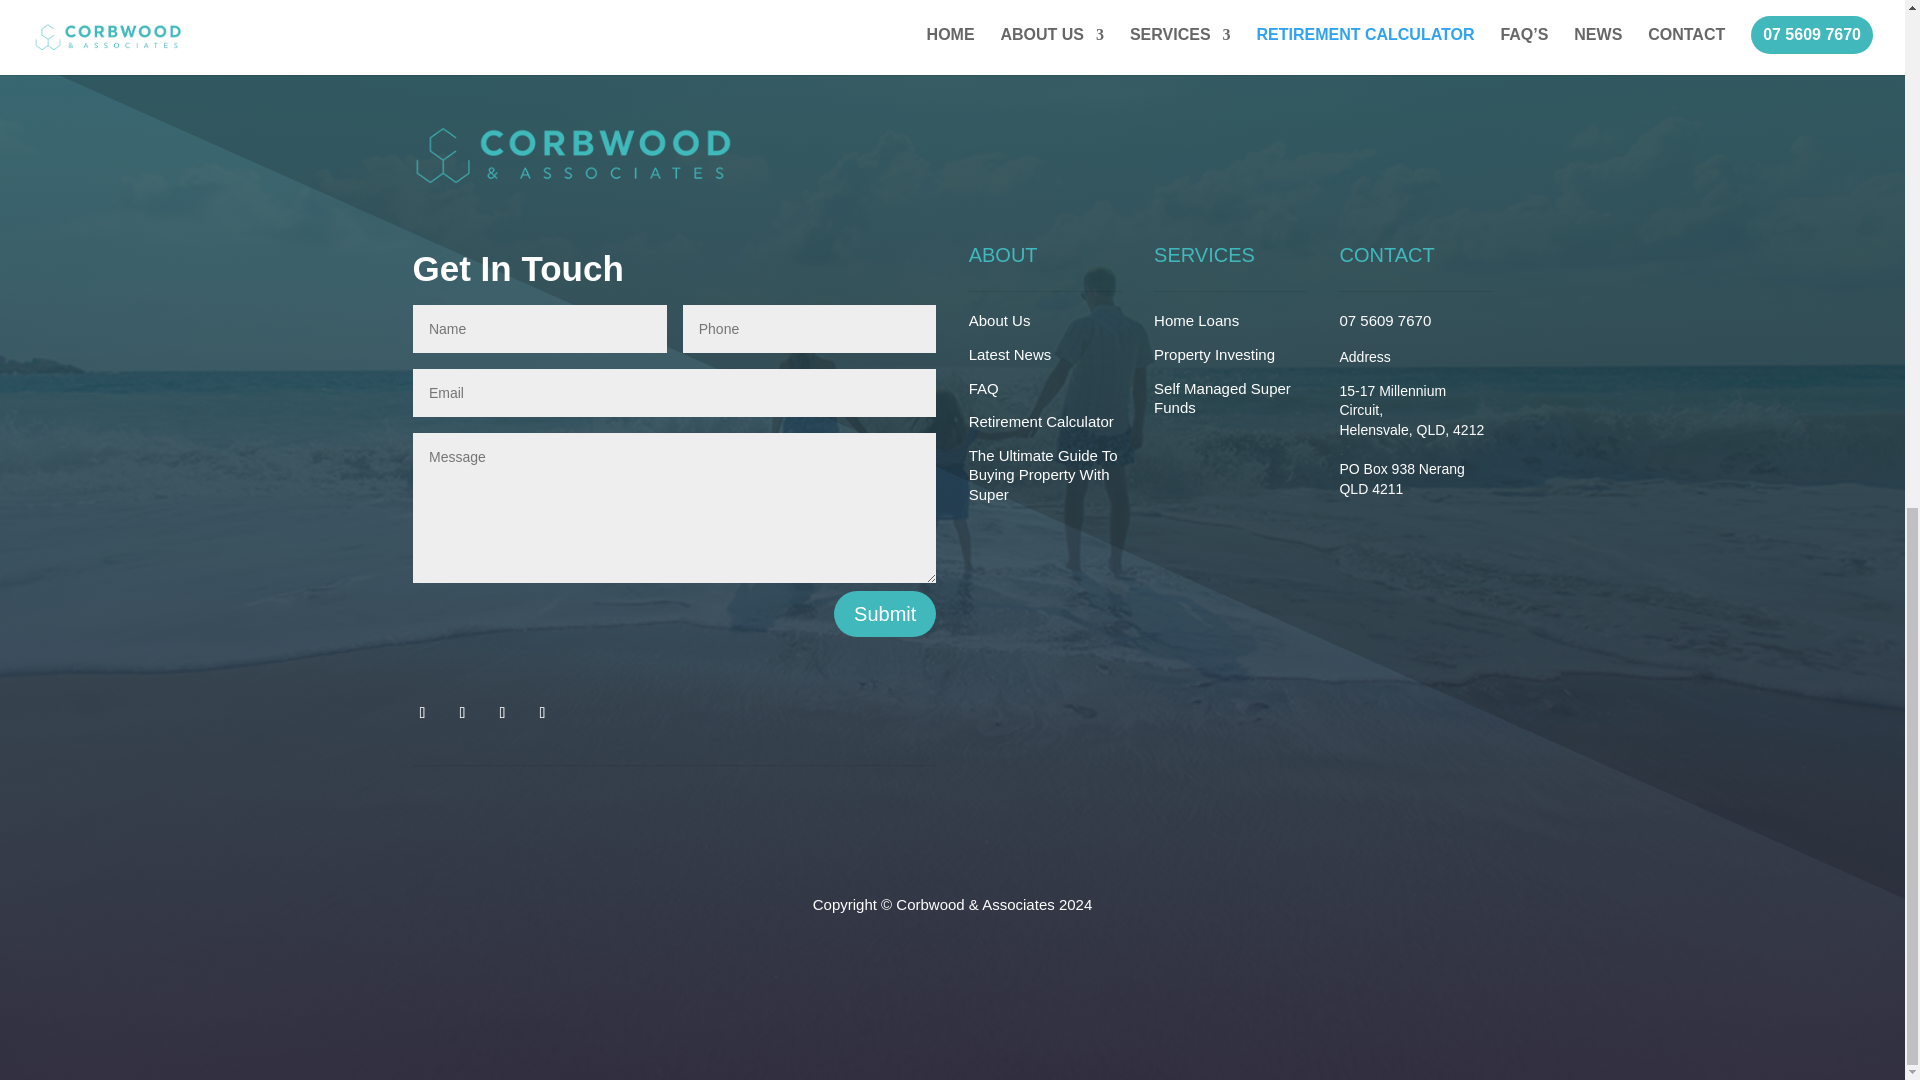  Describe the element at coordinates (421, 712) in the screenshot. I see `Follow on Facebook` at that location.